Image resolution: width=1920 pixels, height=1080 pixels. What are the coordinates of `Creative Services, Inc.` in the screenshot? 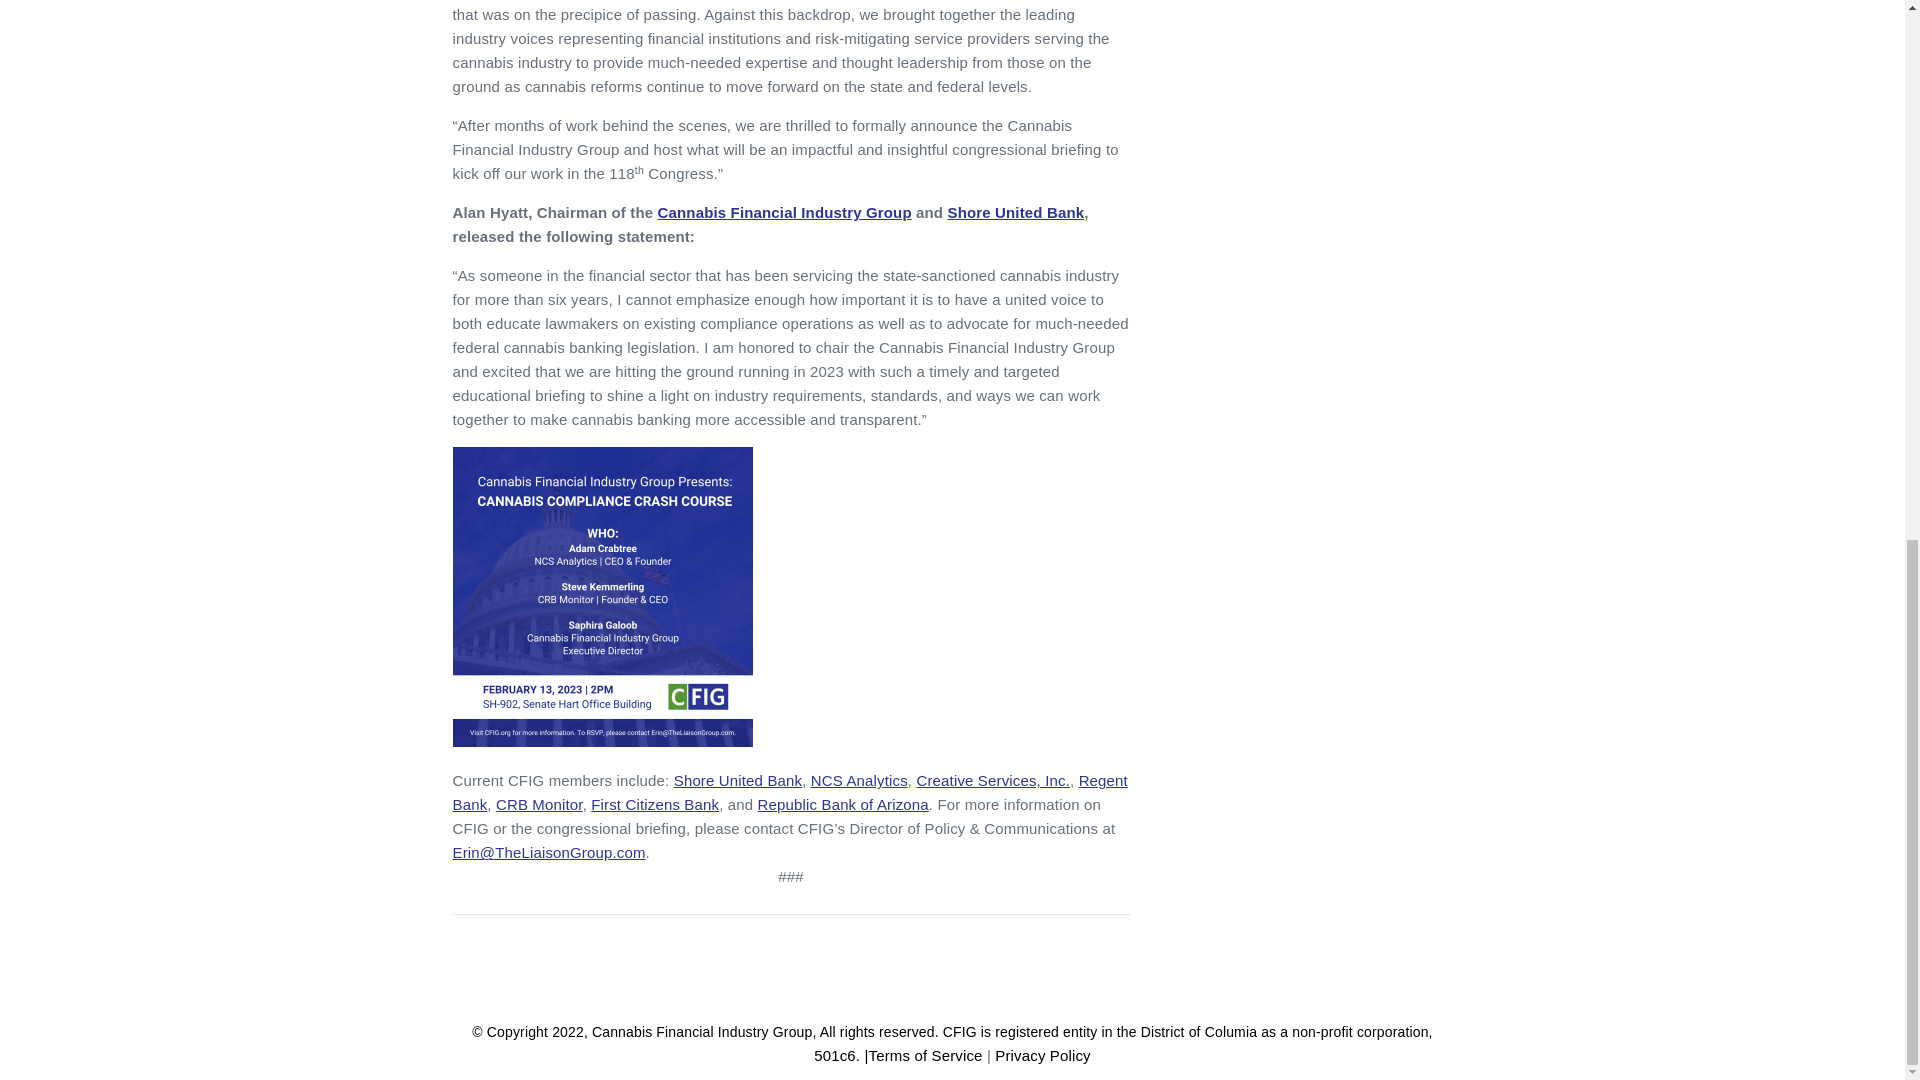 It's located at (992, 780).